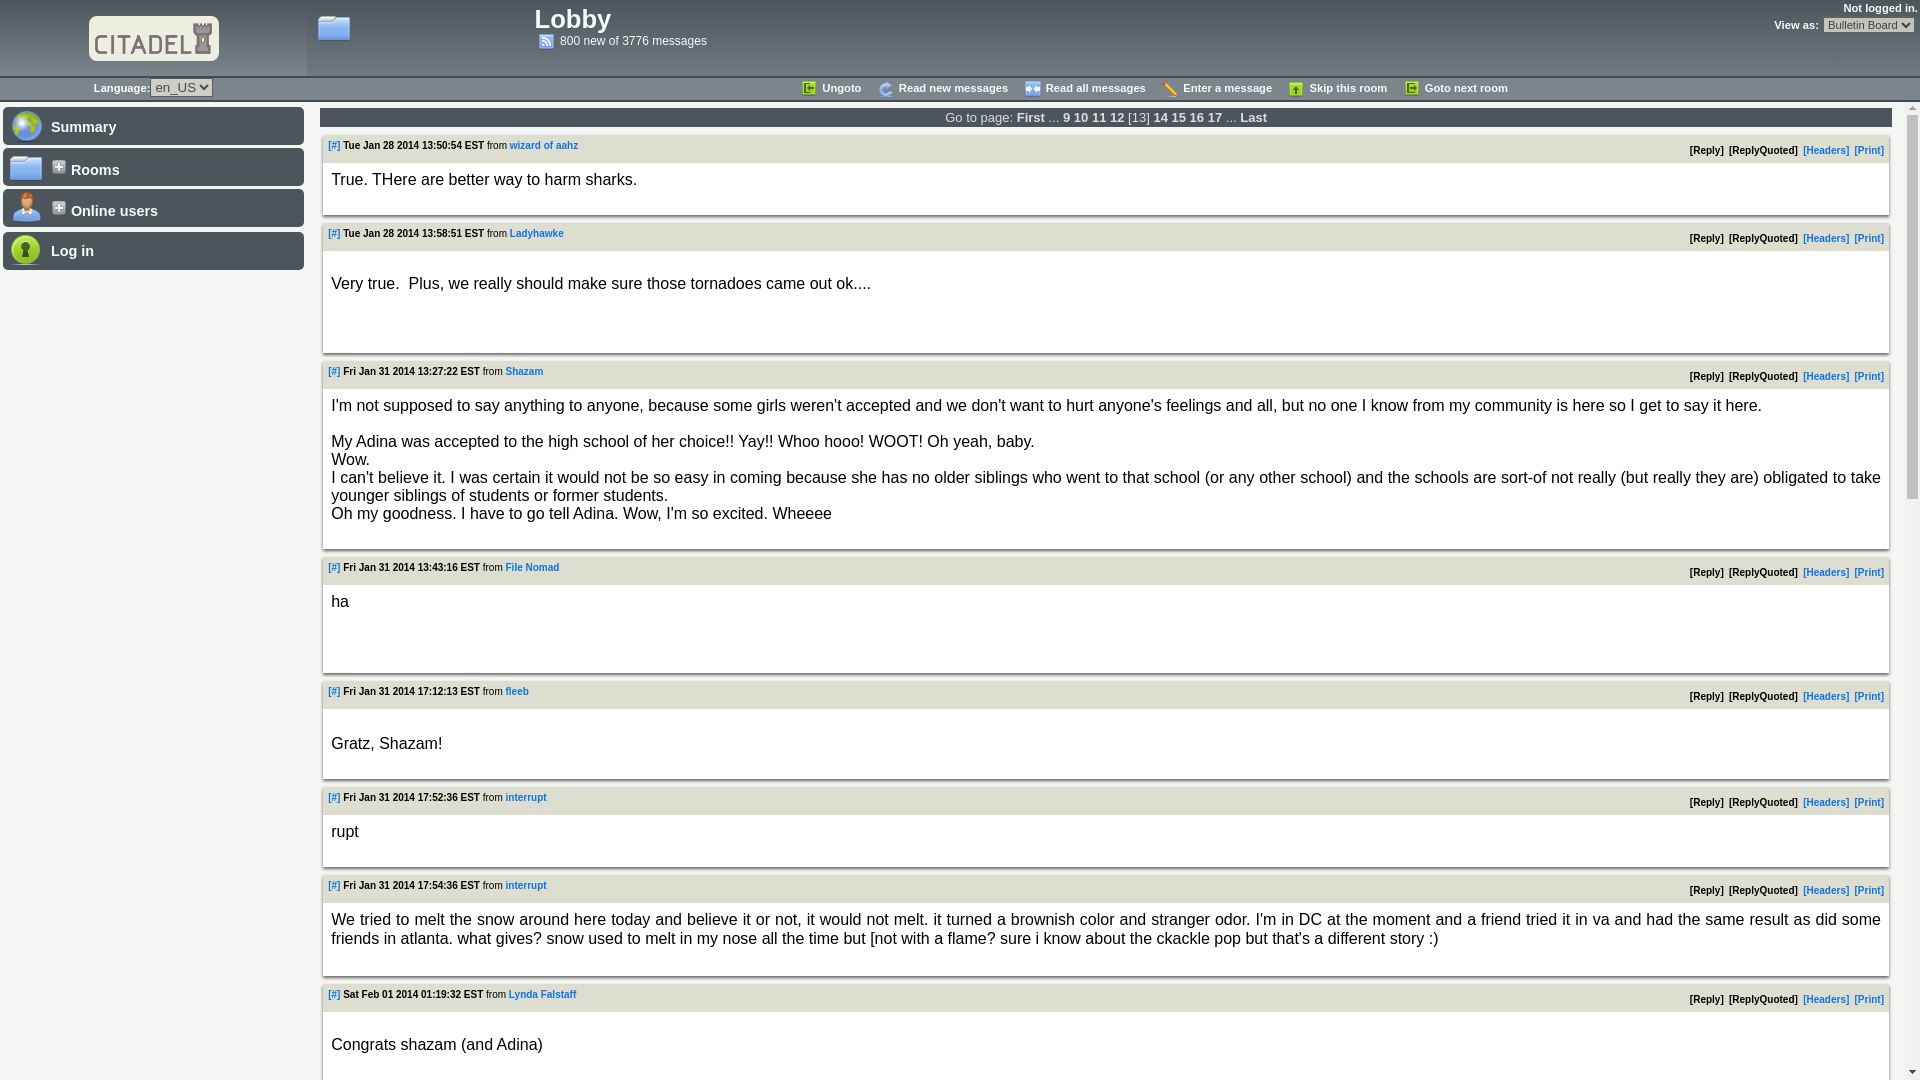 The height and width of the screenshot is (1080, 1920). Describe the element at coordinates (1336, 89) in the screenshot. I see `Skip this room` at that location.